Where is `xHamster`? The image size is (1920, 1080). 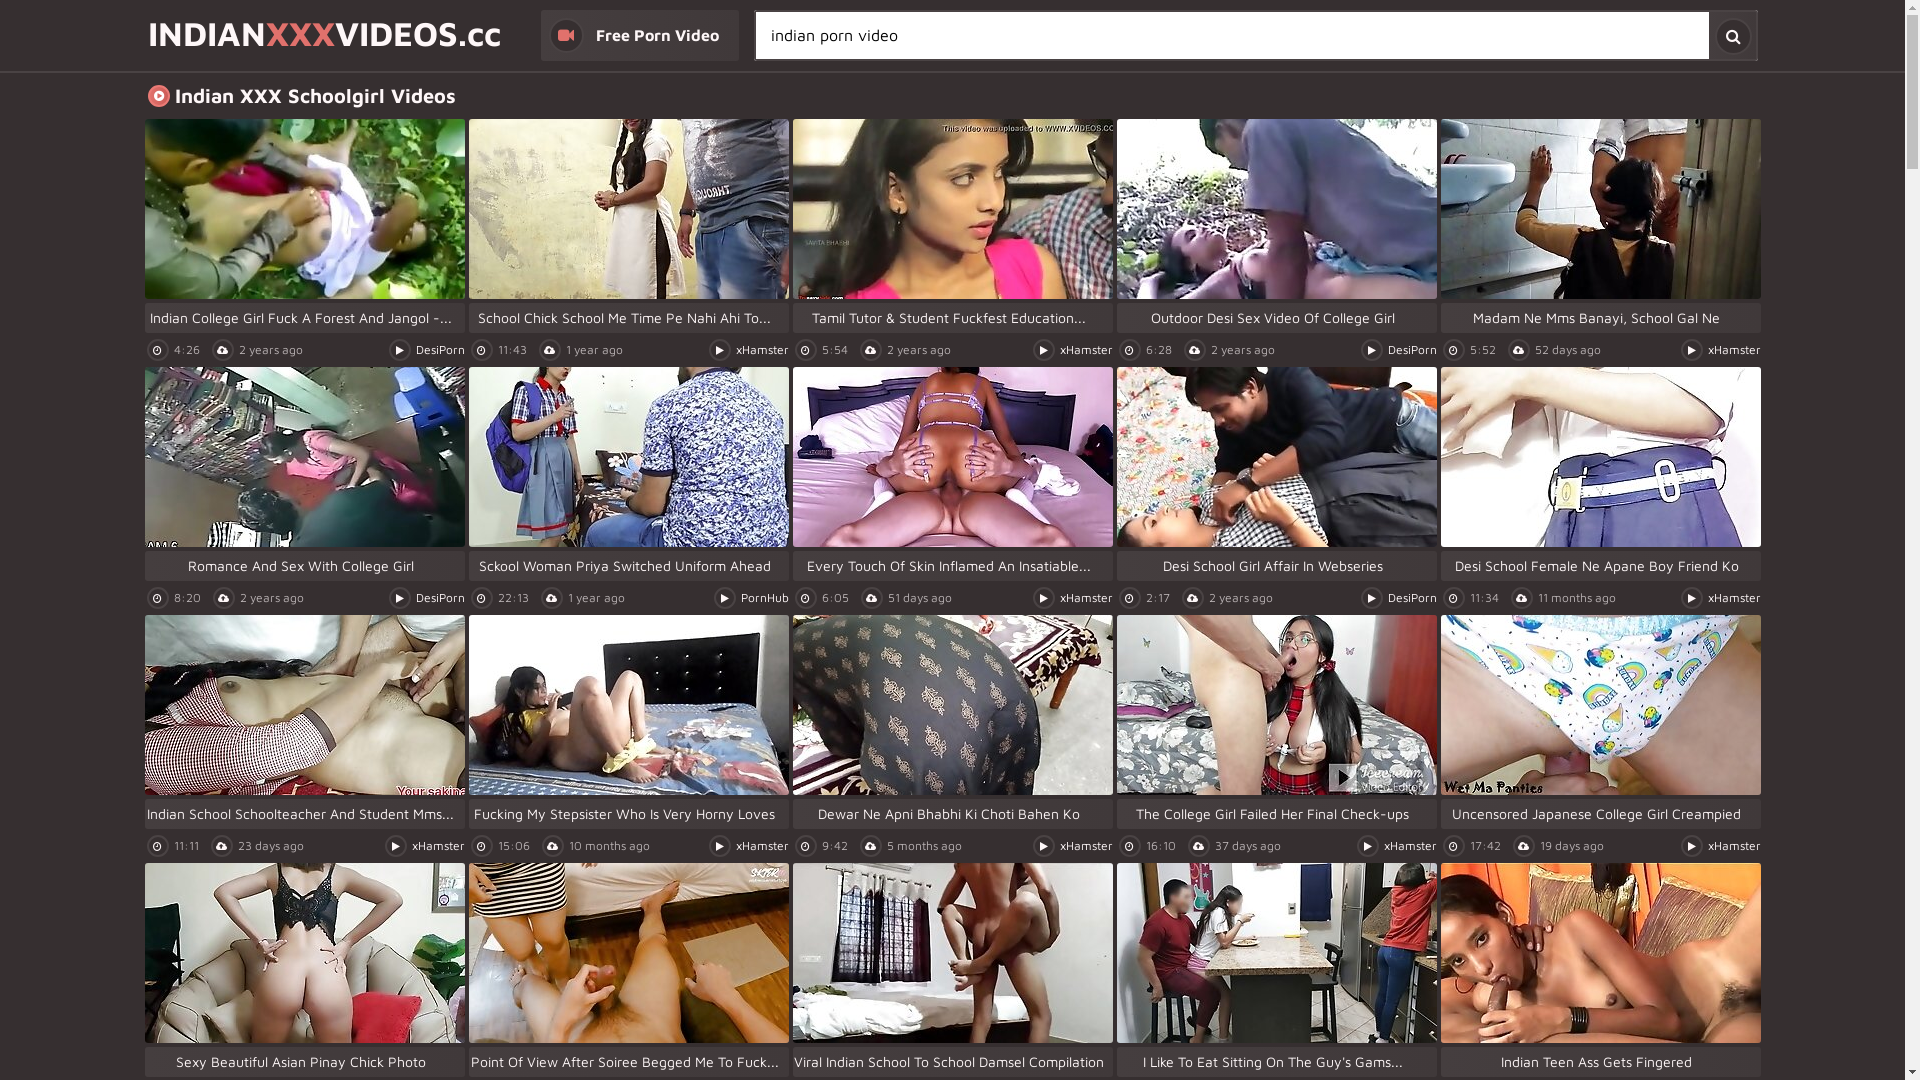 xHamster is located at coordinates (762, 846).